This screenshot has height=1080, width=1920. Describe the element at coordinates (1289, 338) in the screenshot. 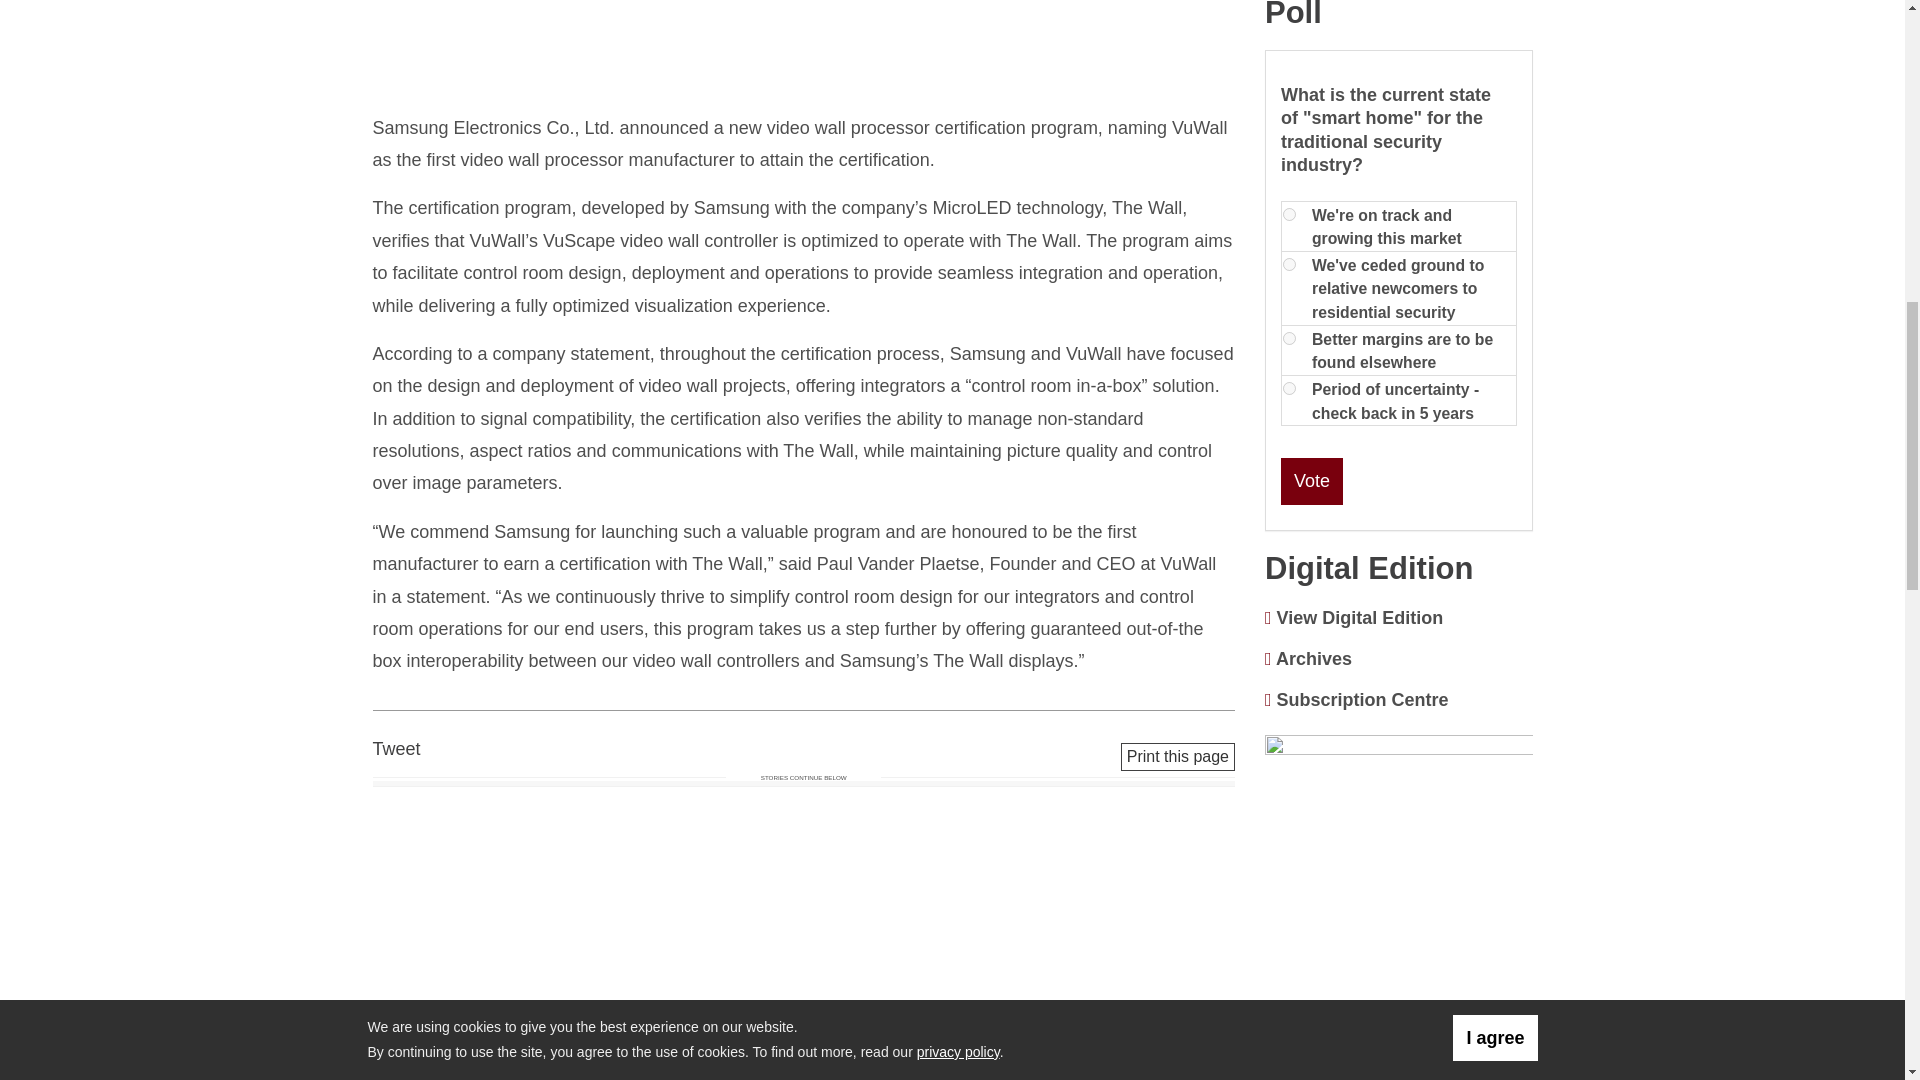

I see `gpoll1ef286767` at that location.